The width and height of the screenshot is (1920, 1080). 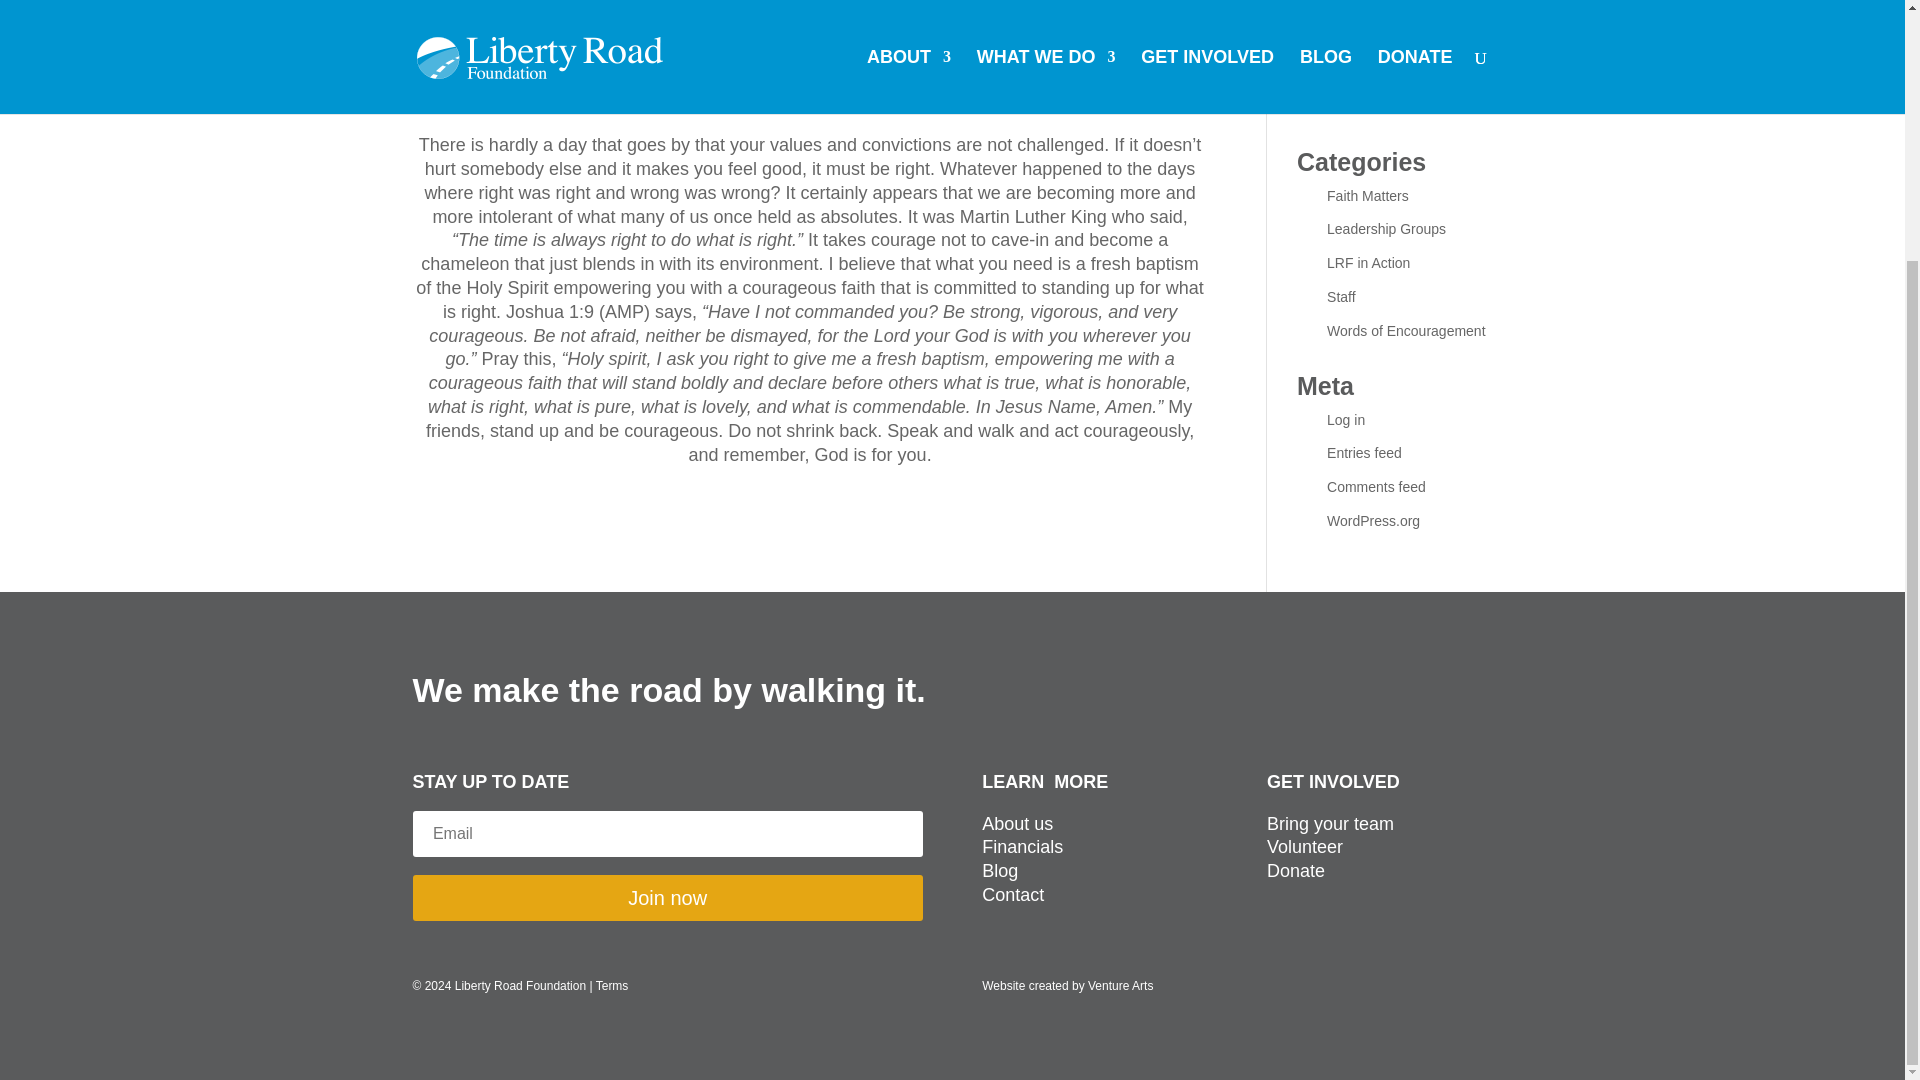 What do you see at coordinates (1397, 14) in the screenshot?
I see `Just Keep Persevering` at bounding box center [1397, 14].